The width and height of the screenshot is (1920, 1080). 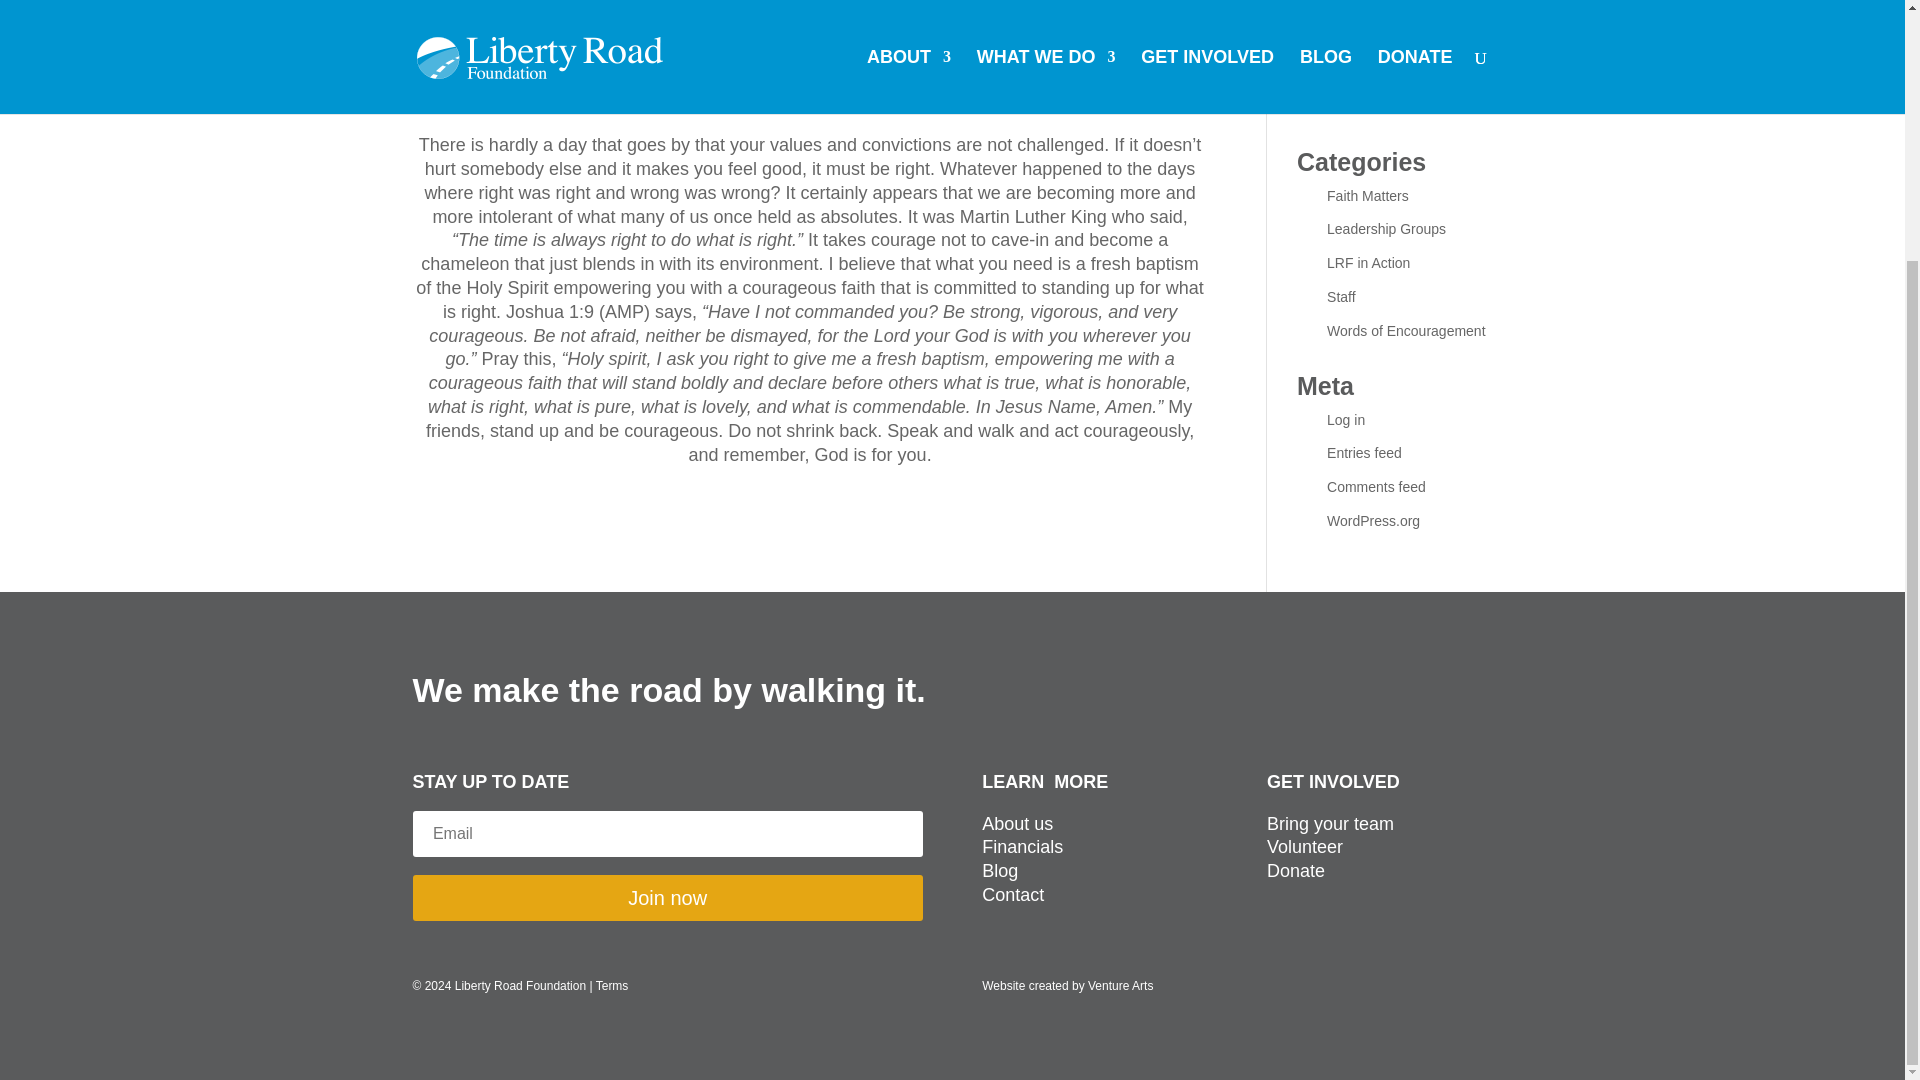 What do you see at coordinates (1397, 14) in the screenshot?
I see `Just Keep Persevering` at bounding box center [1397, 14].